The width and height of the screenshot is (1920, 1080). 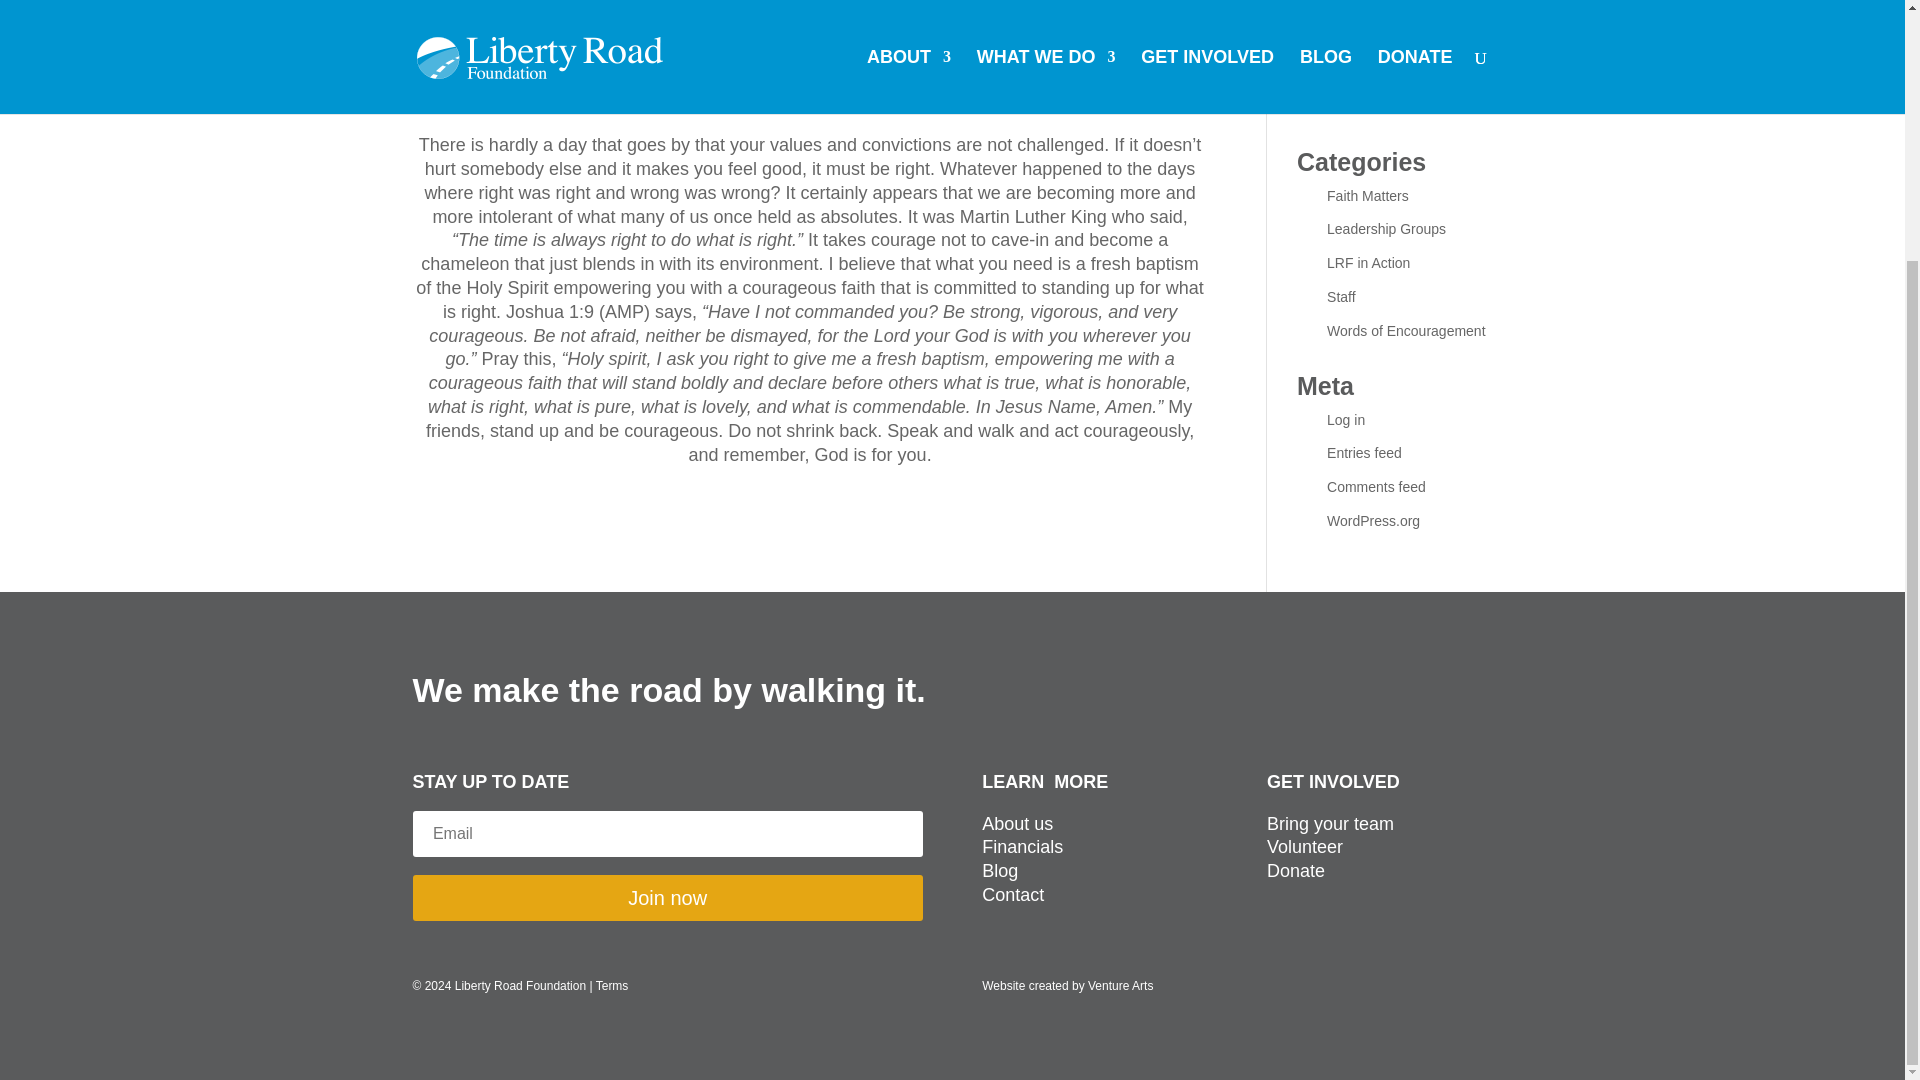 What do you see at coordinates (1397, 14) in the screenshot?
I see `Just Keep Persevering` at bounding box center [1397, 14].